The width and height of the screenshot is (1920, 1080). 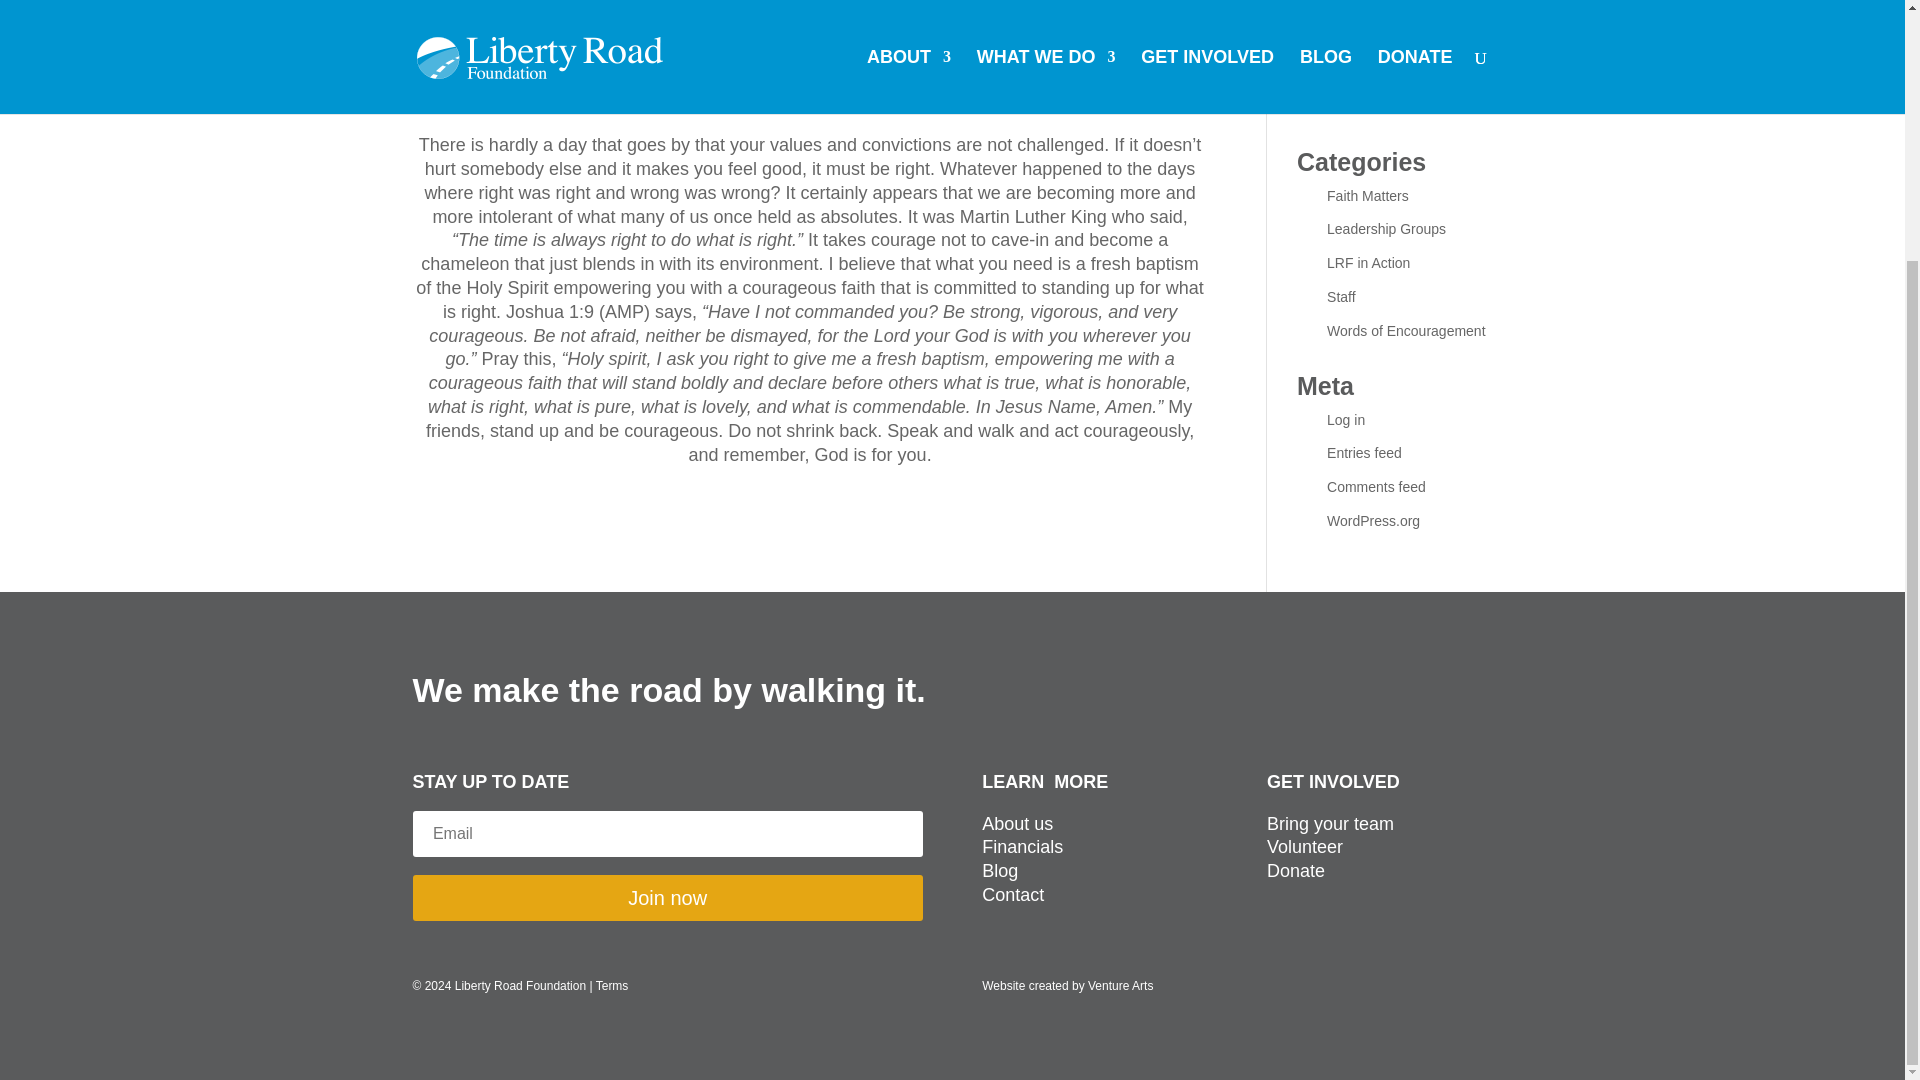 What do you see at coordinates (1397, 14) in the screenshot?
I see `Just Keep Persevering` at bounding box center [1397, 14].